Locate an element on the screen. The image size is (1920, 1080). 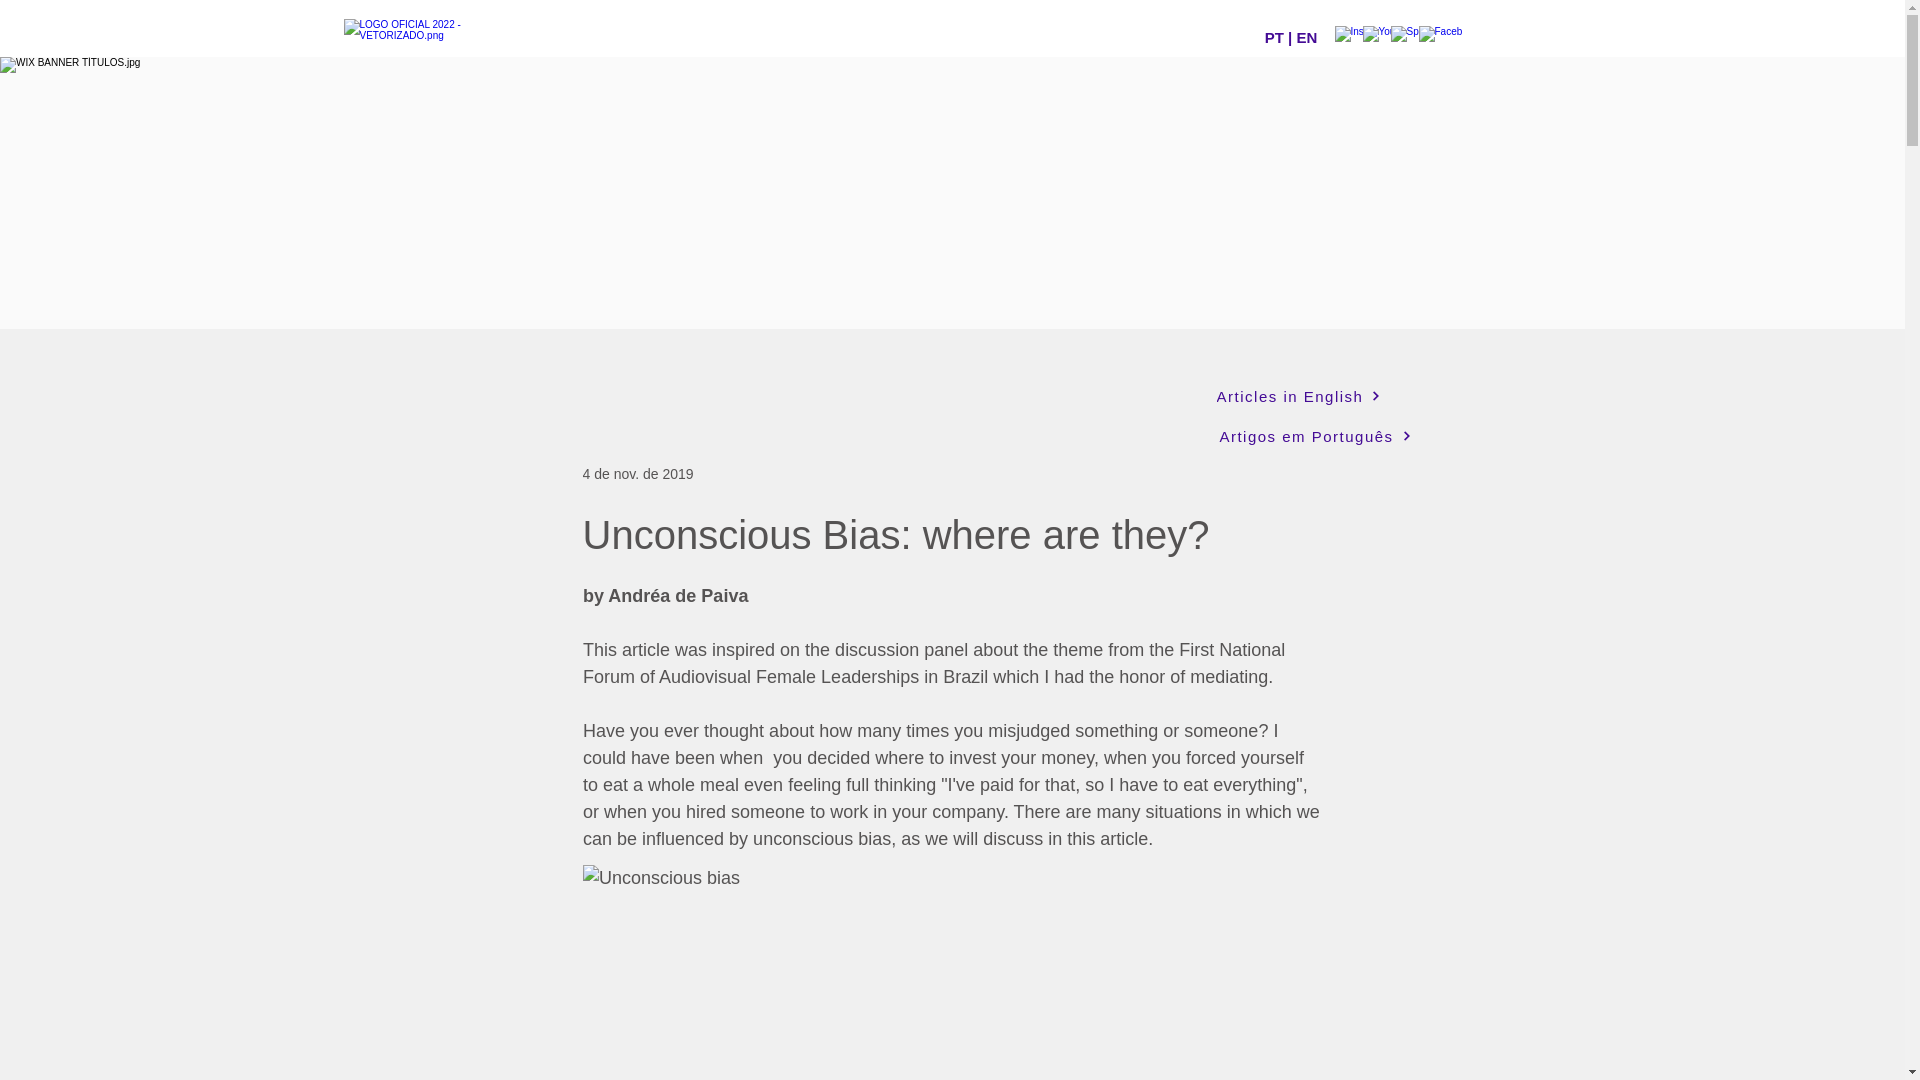
PT is located at coordinates (1274, 38).